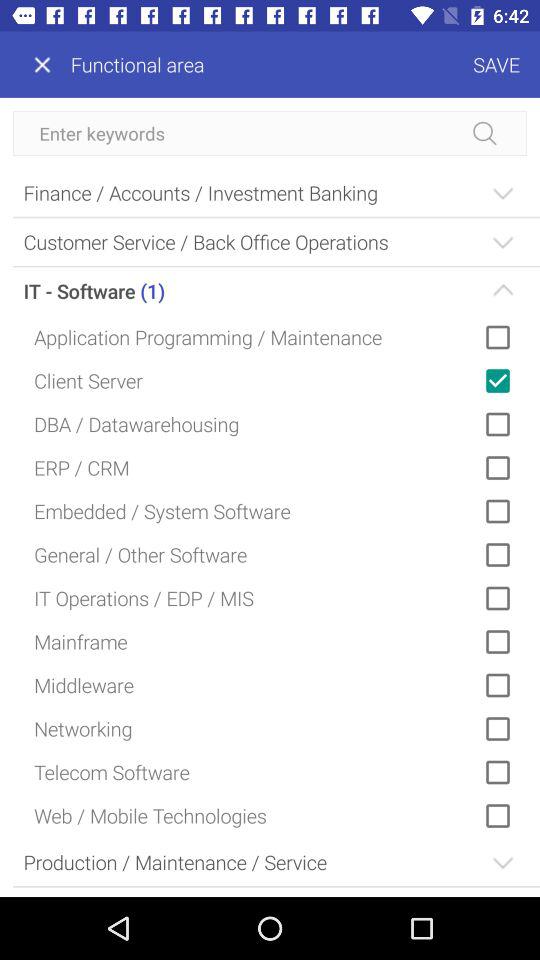  Describe the element at coordinates (372, 64) in the screenshot. I see `flip to the save` at that location.